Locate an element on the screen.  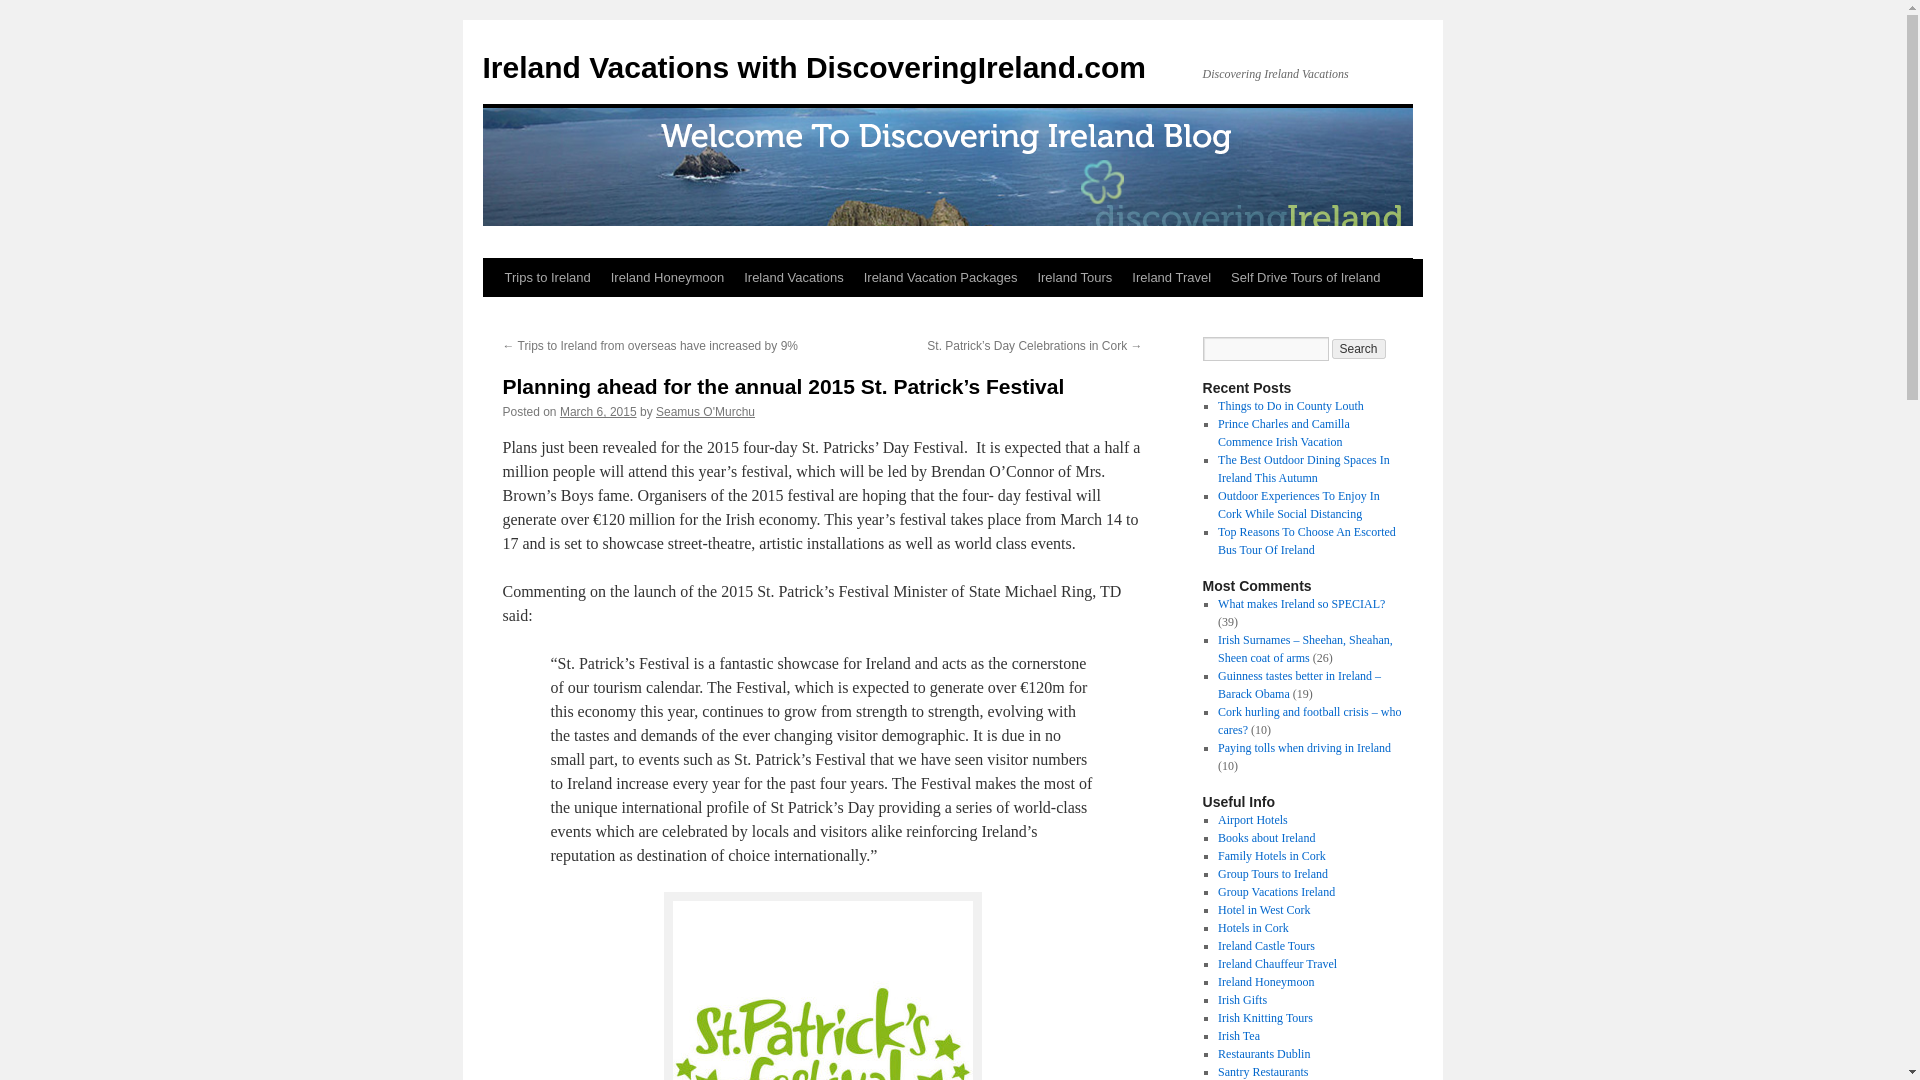
Search is located at coordinates (1359, 348).